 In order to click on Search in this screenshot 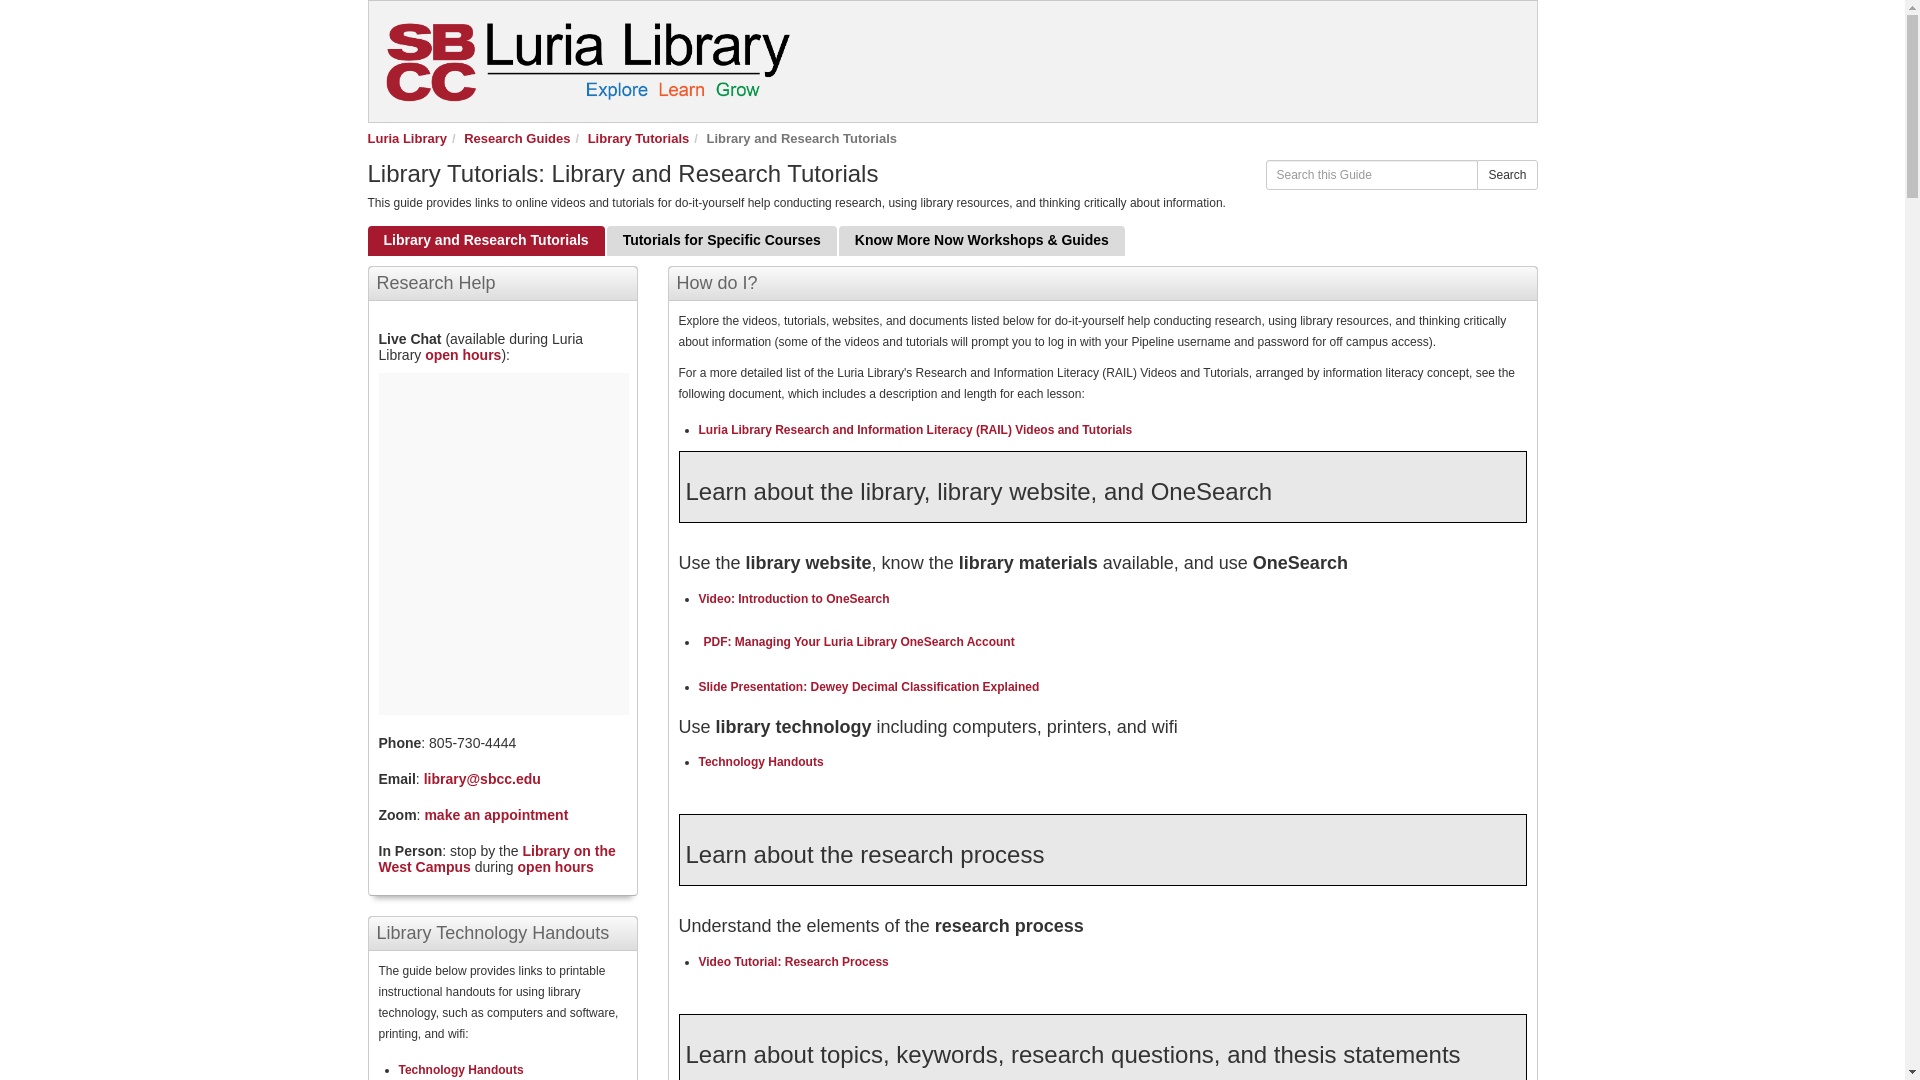, I will do `click(1506, 174)`.